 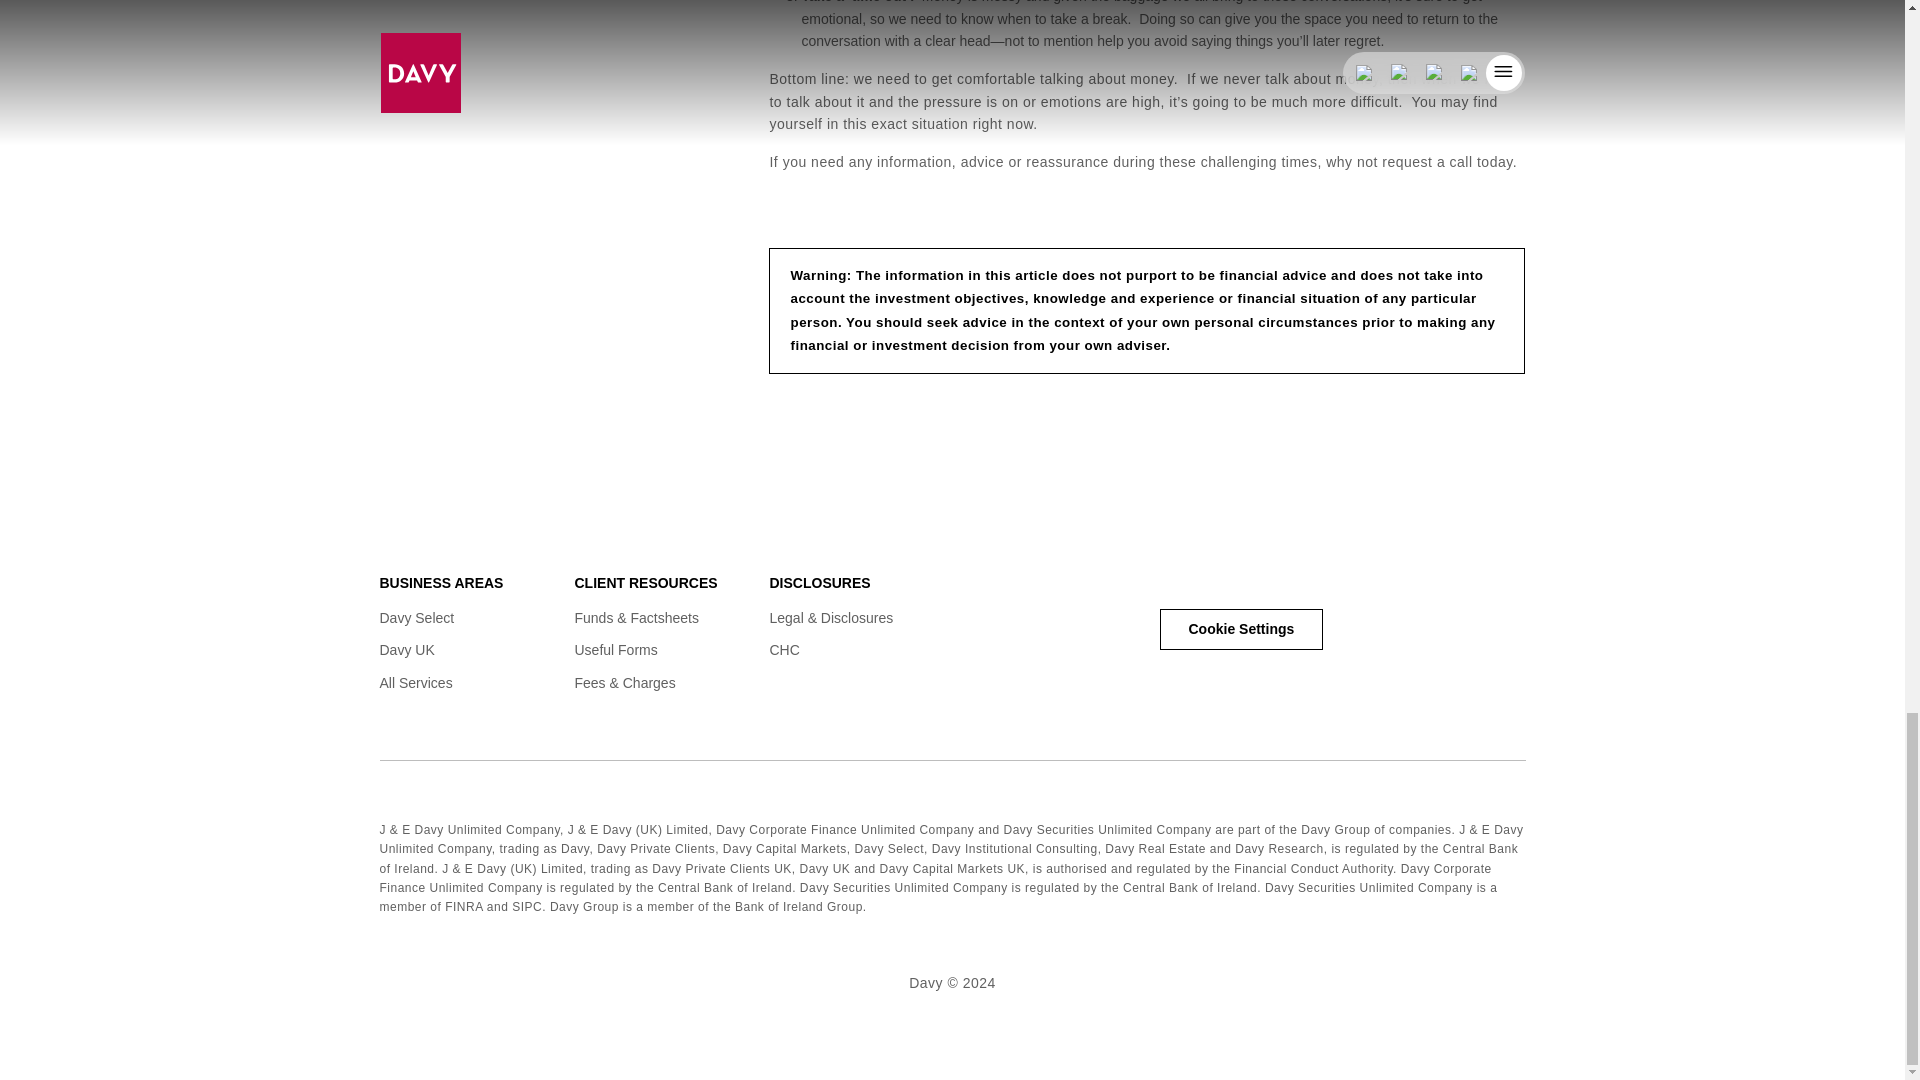 I want to click on Facebook, so click(x=1215, y=578).